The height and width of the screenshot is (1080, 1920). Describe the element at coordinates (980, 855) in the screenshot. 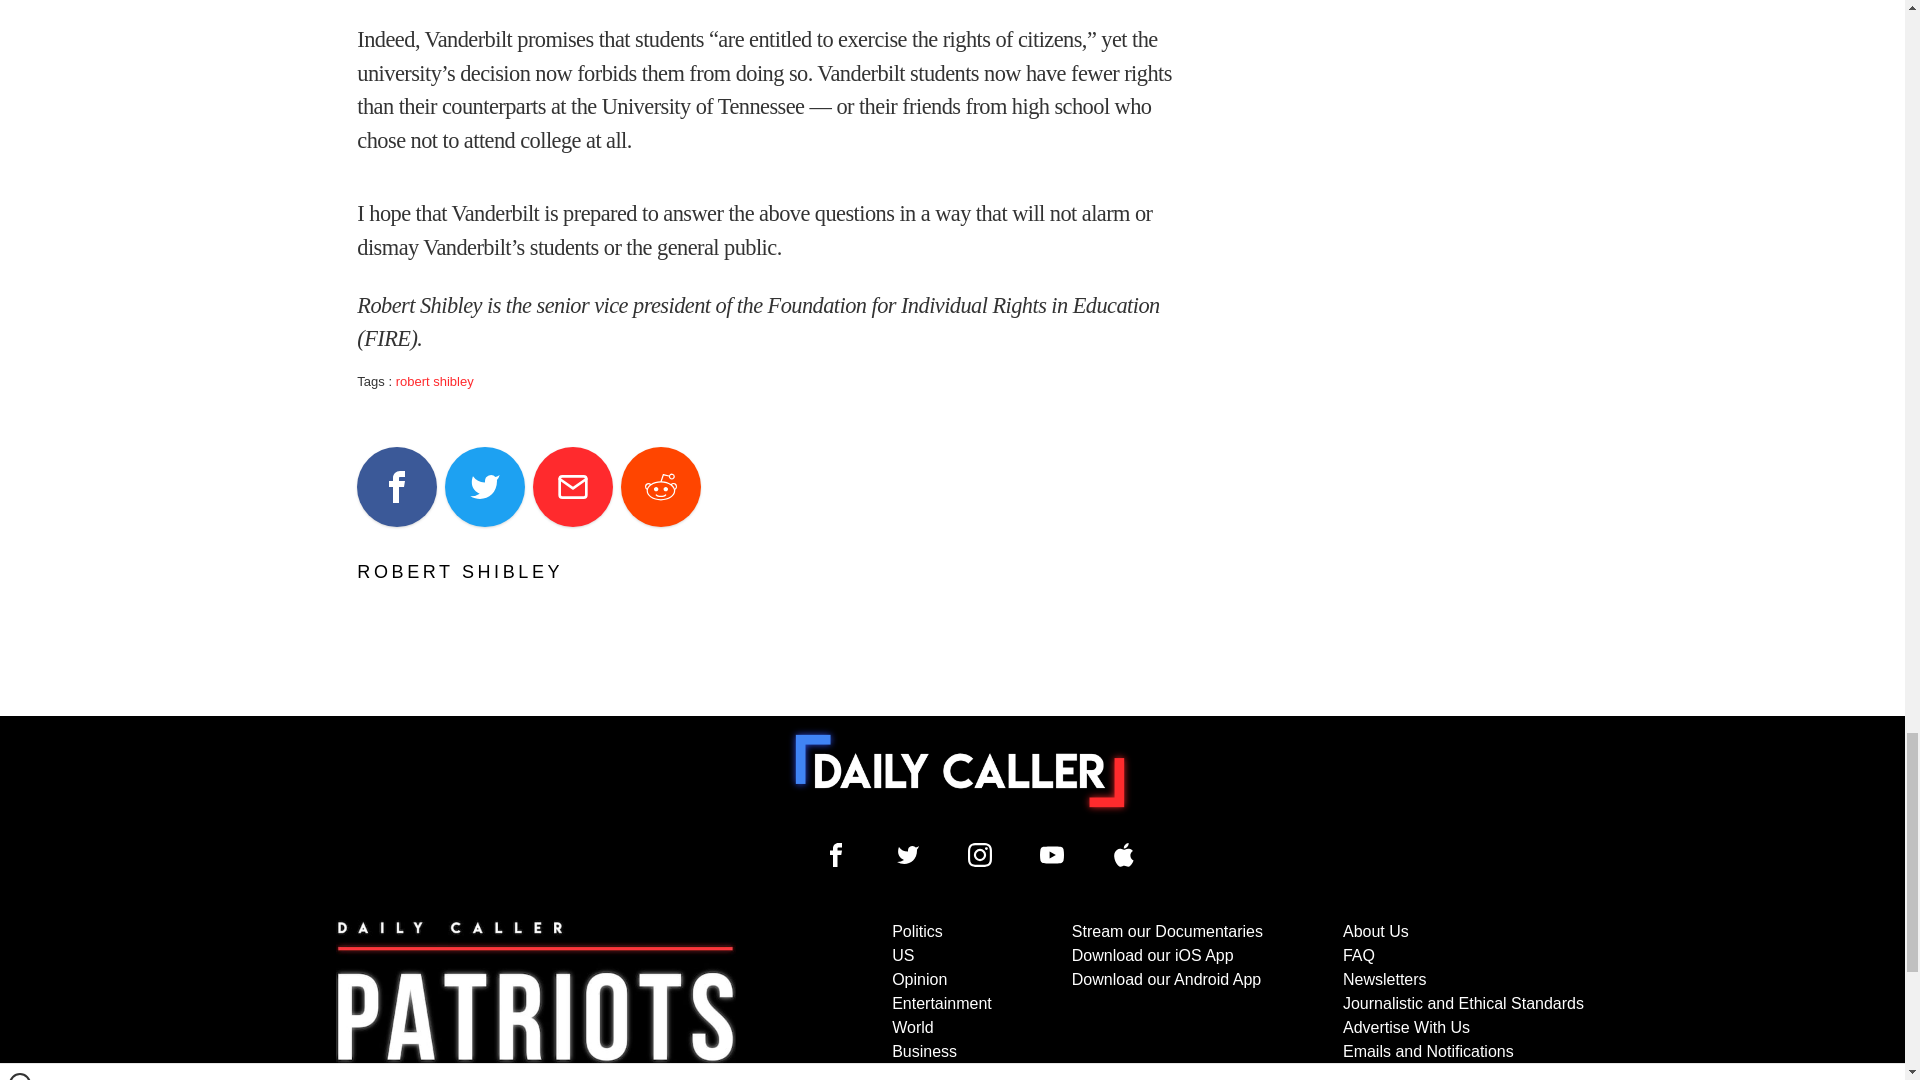

I see `Daily Caller Instagram` at that location.